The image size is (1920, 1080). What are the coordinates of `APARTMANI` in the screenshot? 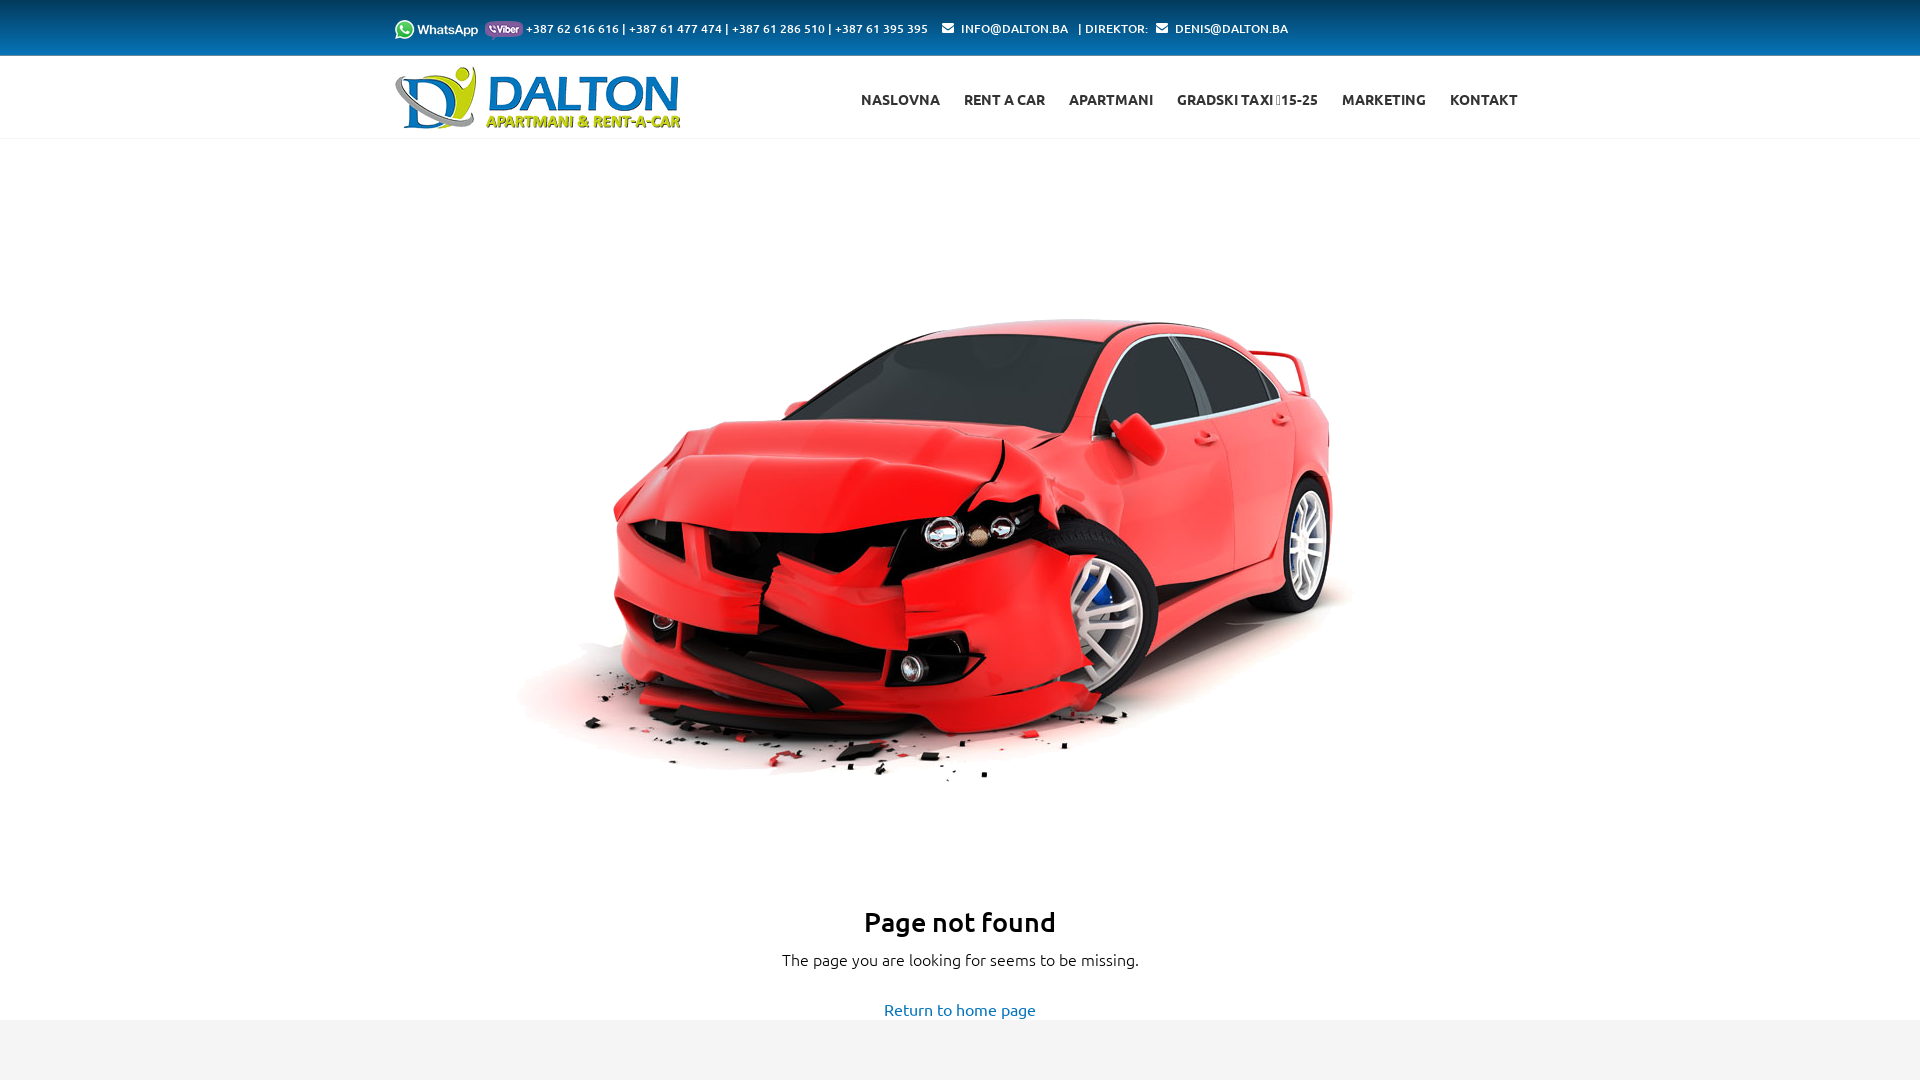 It's located at (1111, 100).